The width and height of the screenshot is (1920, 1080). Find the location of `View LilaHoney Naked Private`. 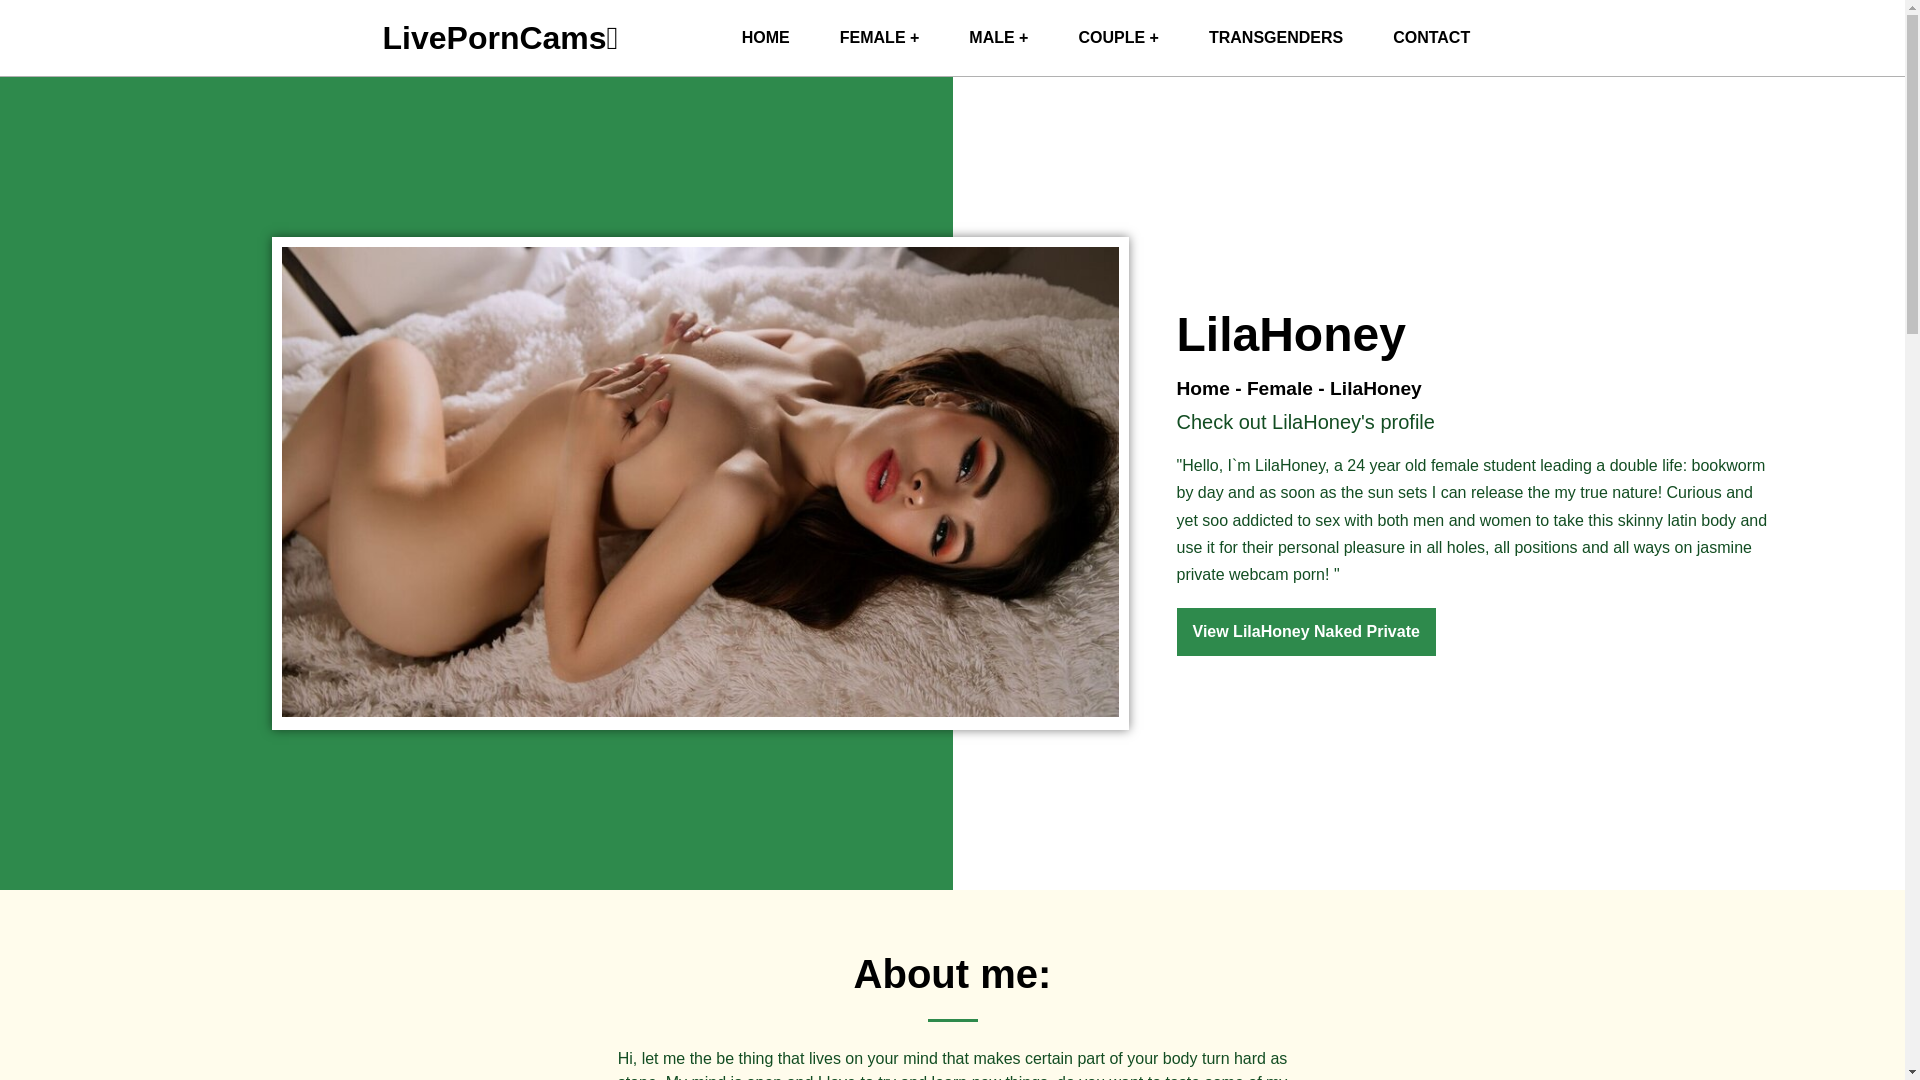

View LilaHoney Naked Private is located at coordinates (1304, 632).